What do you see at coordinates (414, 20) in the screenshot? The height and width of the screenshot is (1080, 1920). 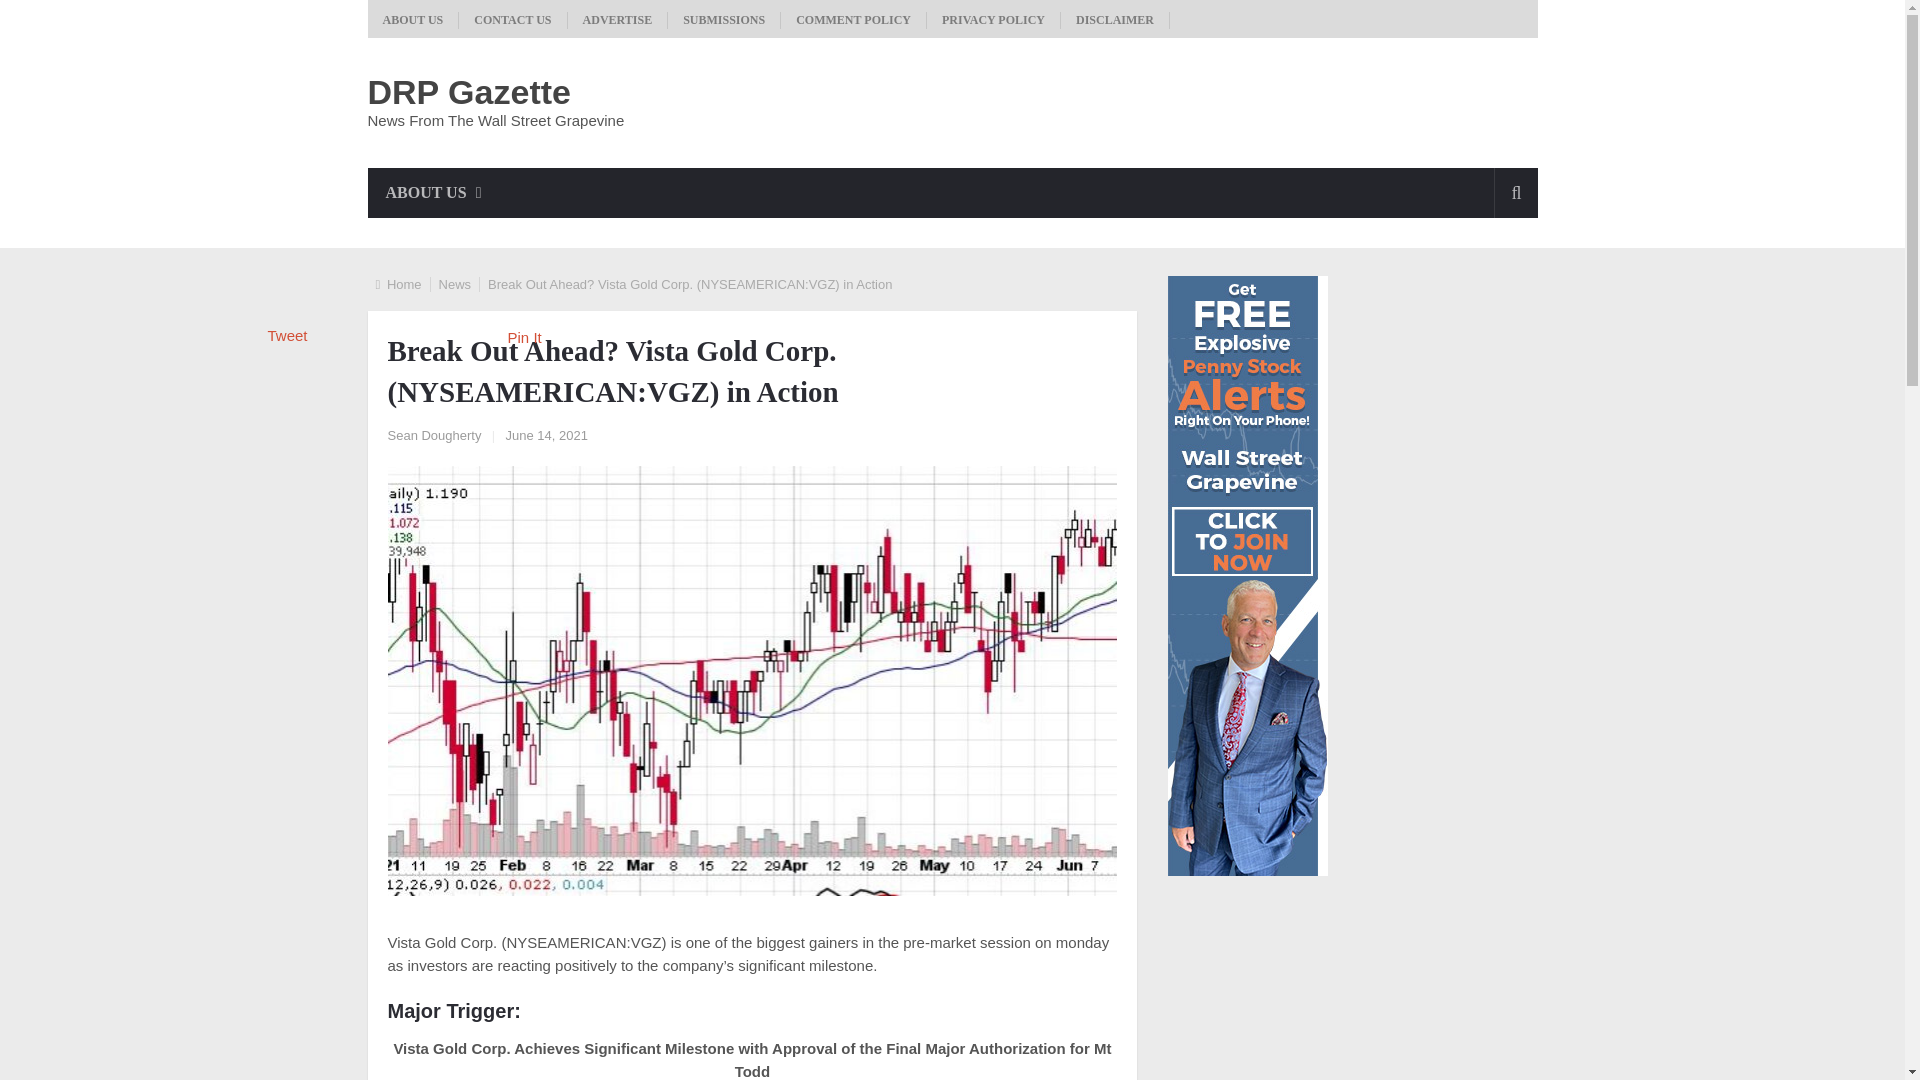 I see `ABOUT US` at bounding box center [414, 20].